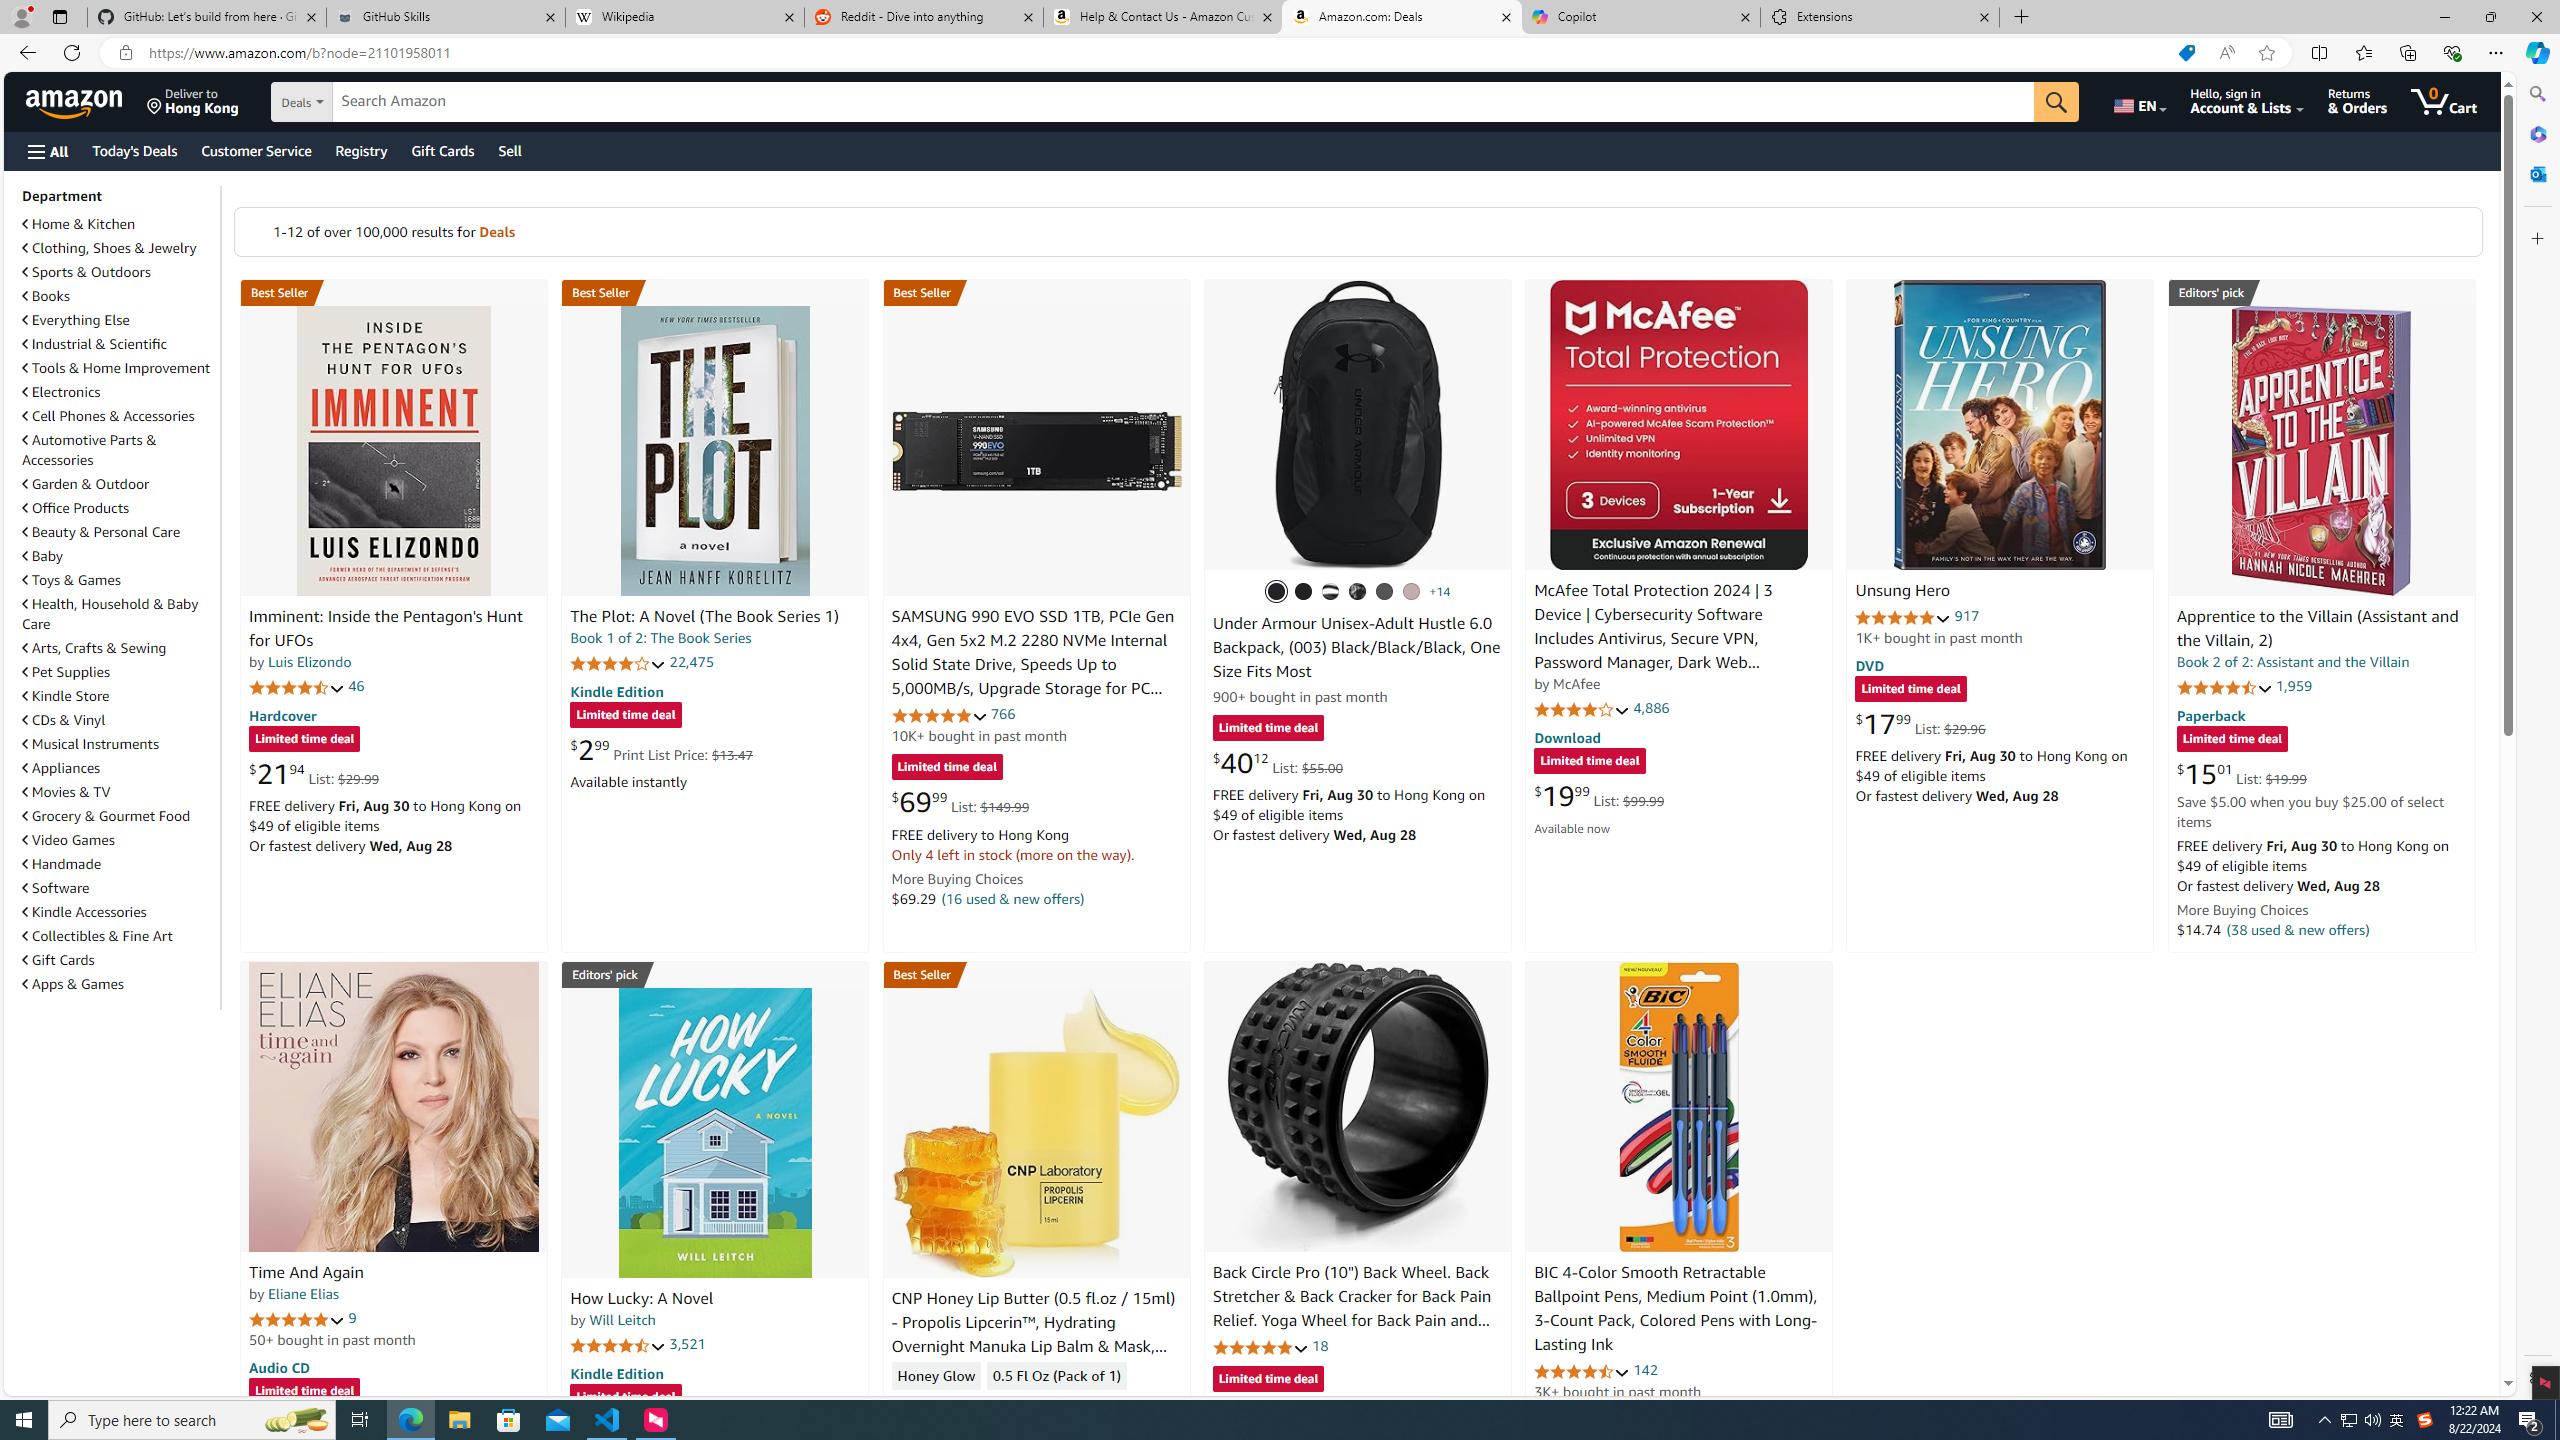 This screenshot has height=1440, width=2560. Describe the element at coordinates (510, 150) in the screenshot. I see `Sell` at that location.